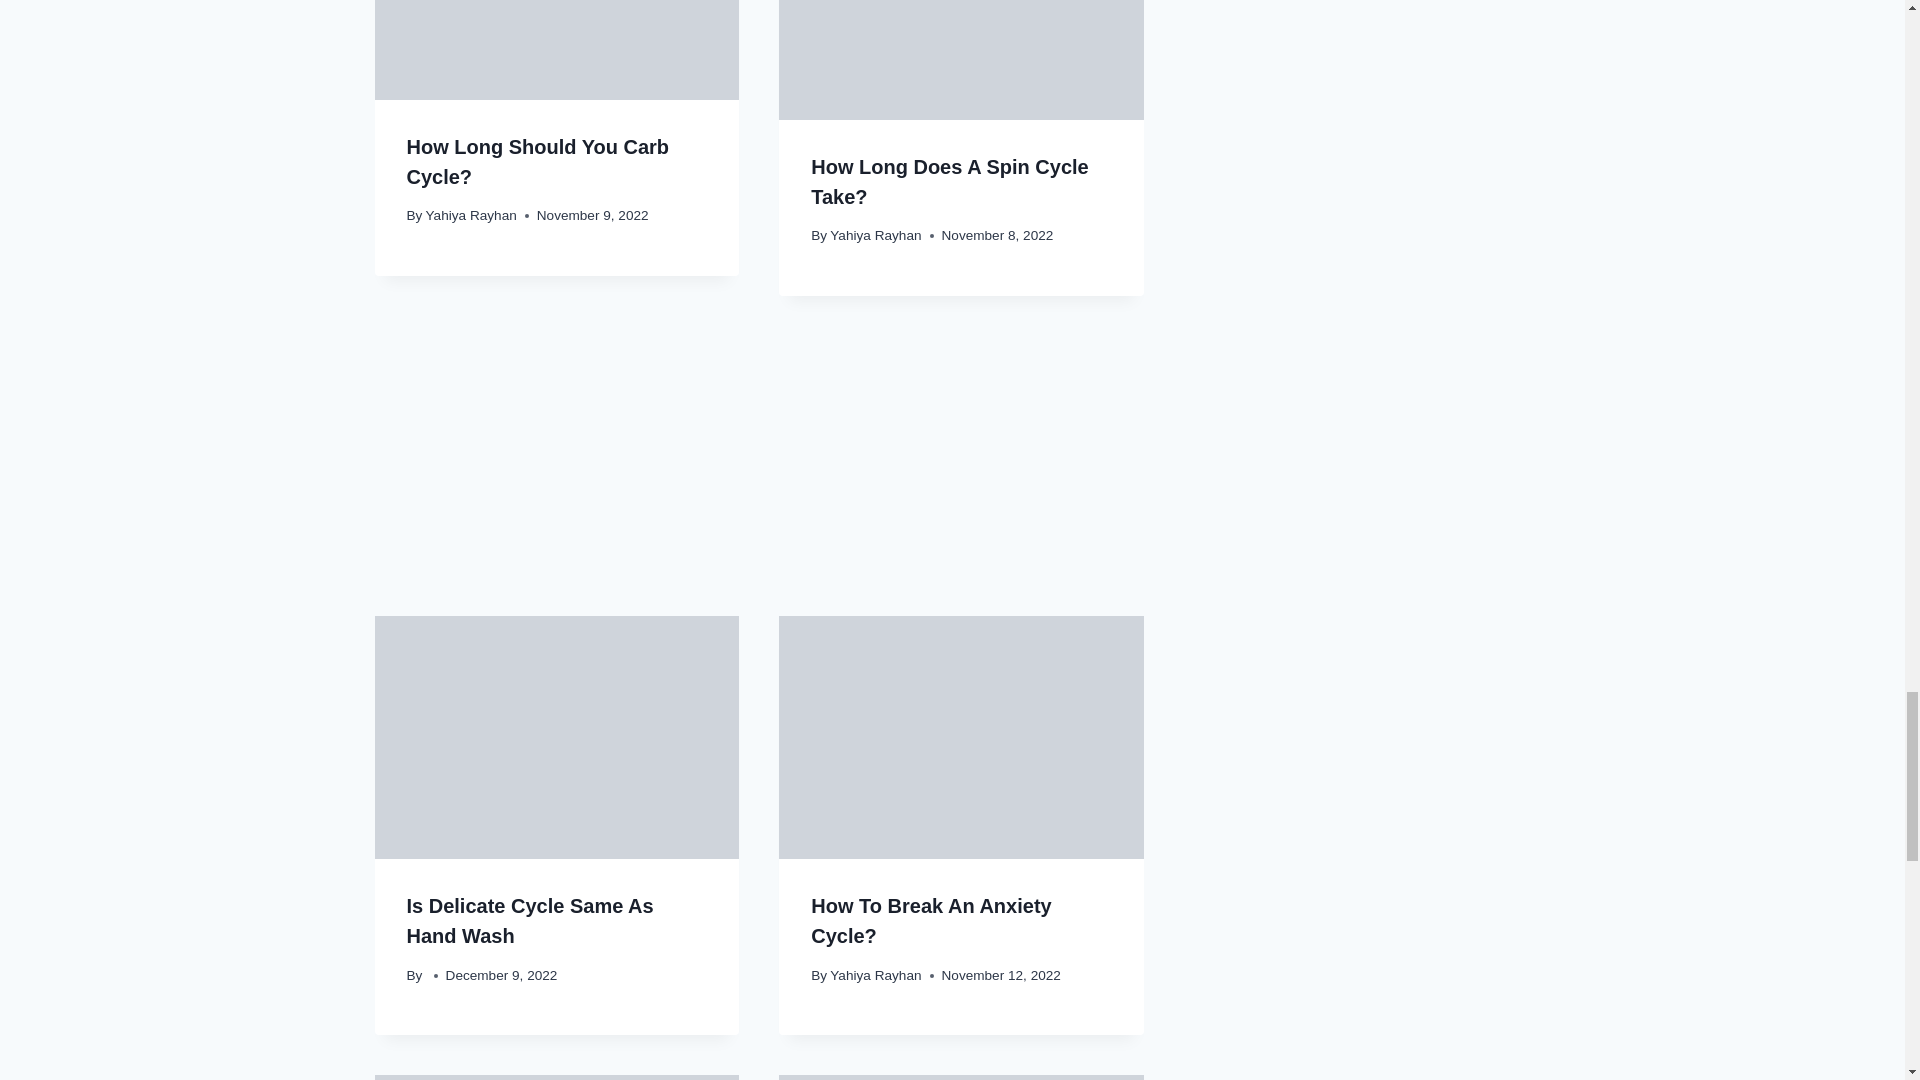 This screenshot has width=1920, height=1080. I want to click on How Long Does A Spin Cycle Take?, so click(949, 182).